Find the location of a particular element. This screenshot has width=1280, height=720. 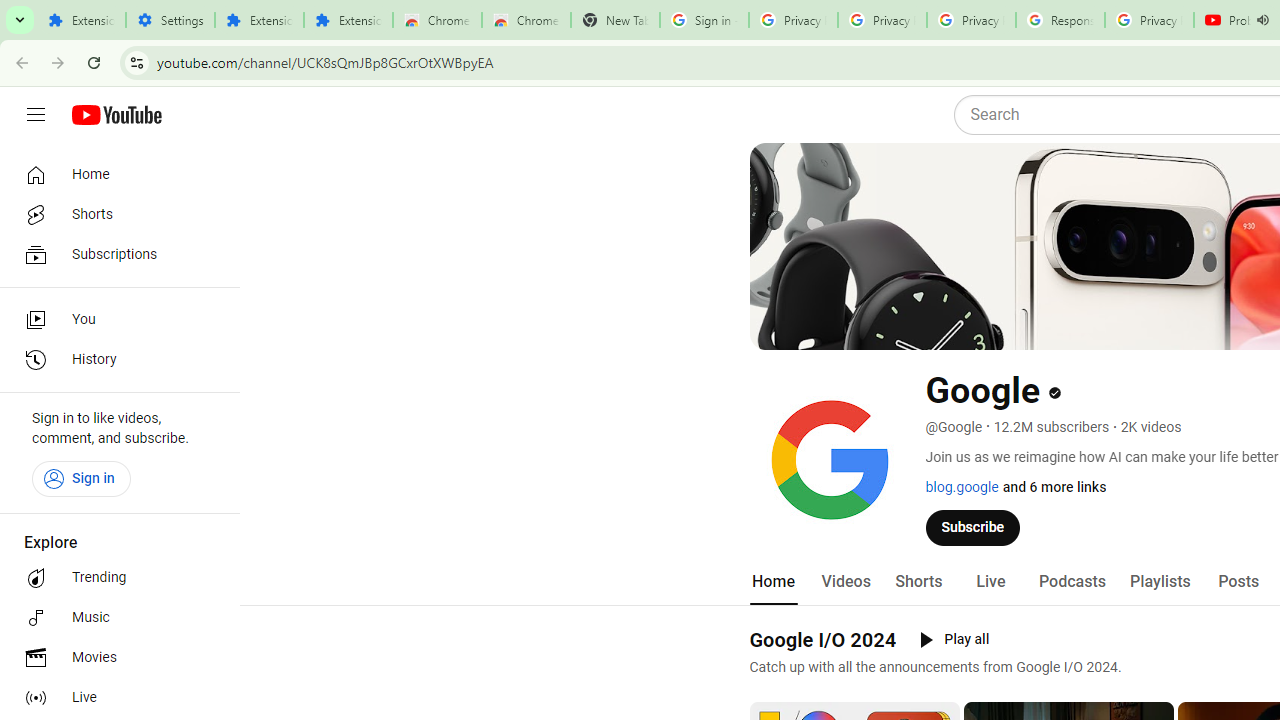

Home is located at coordinates (114, 174).